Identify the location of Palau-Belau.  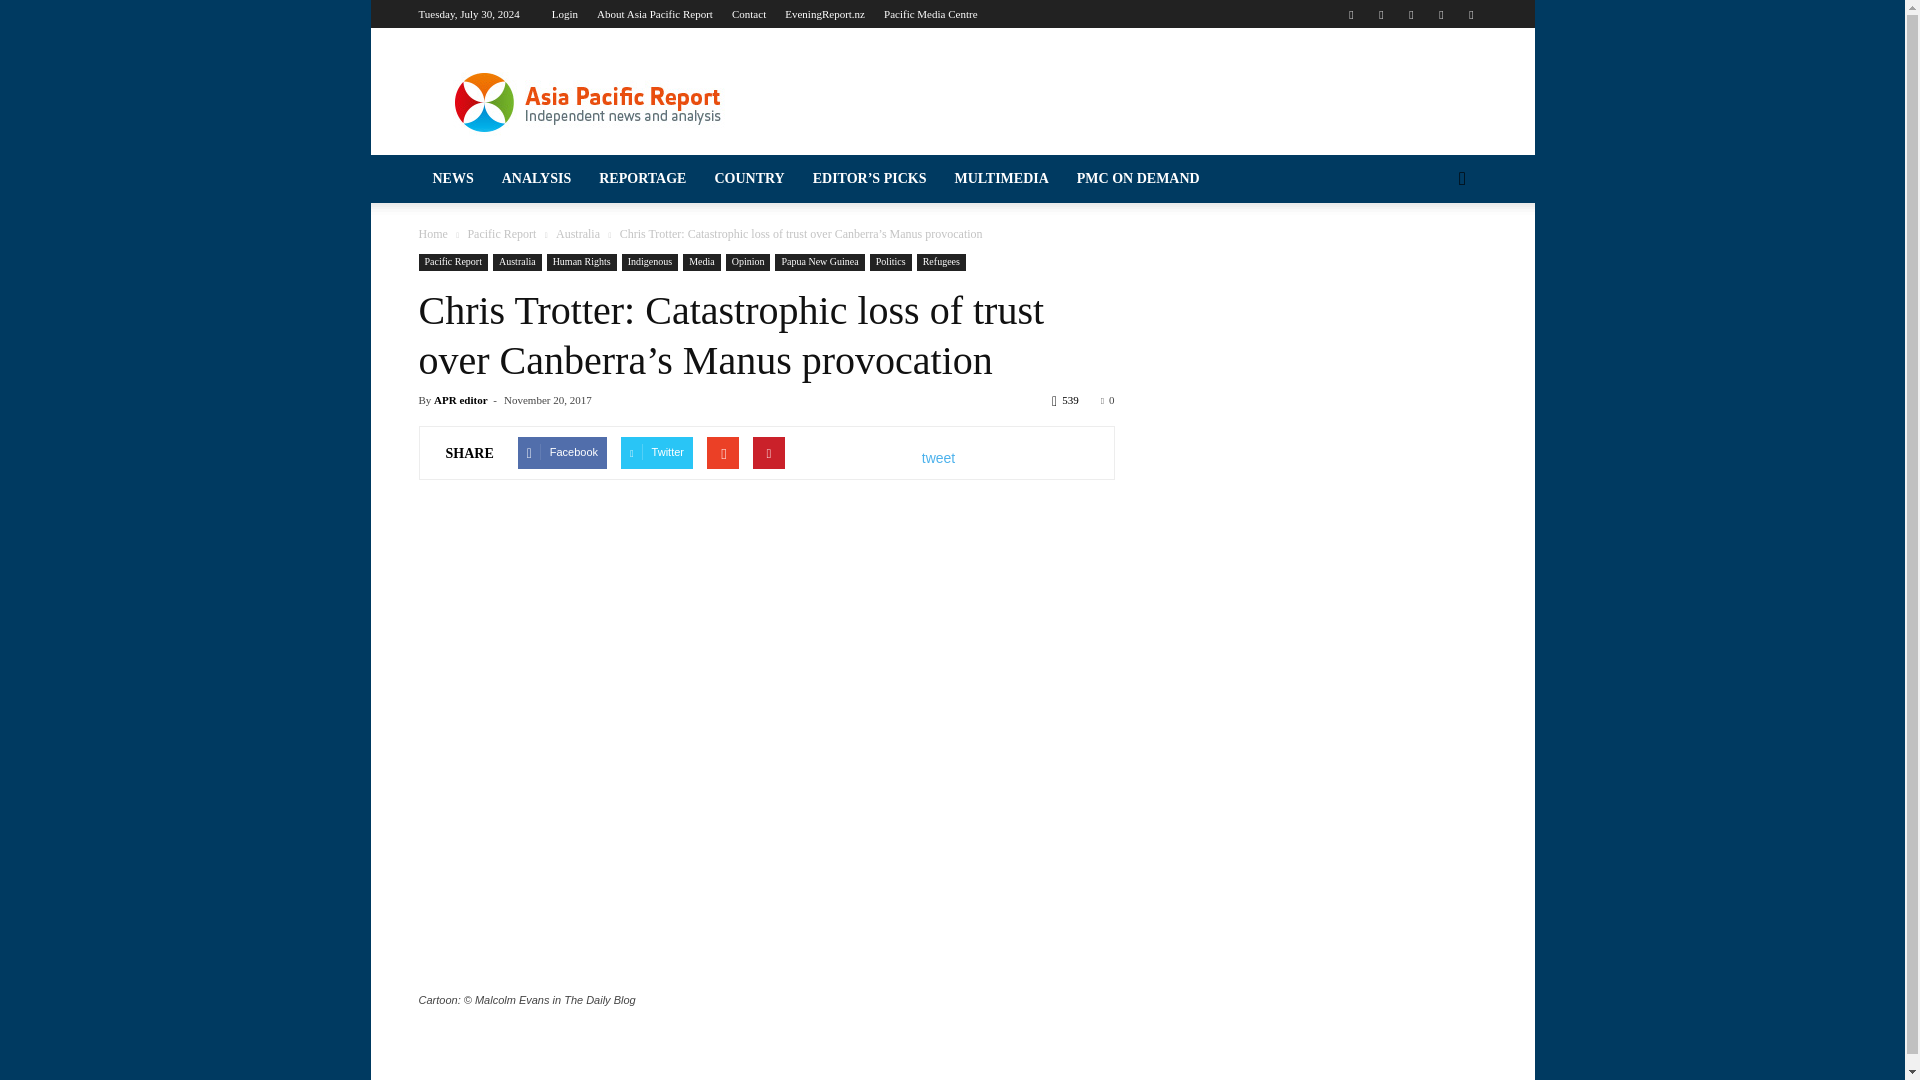
(185, 822).